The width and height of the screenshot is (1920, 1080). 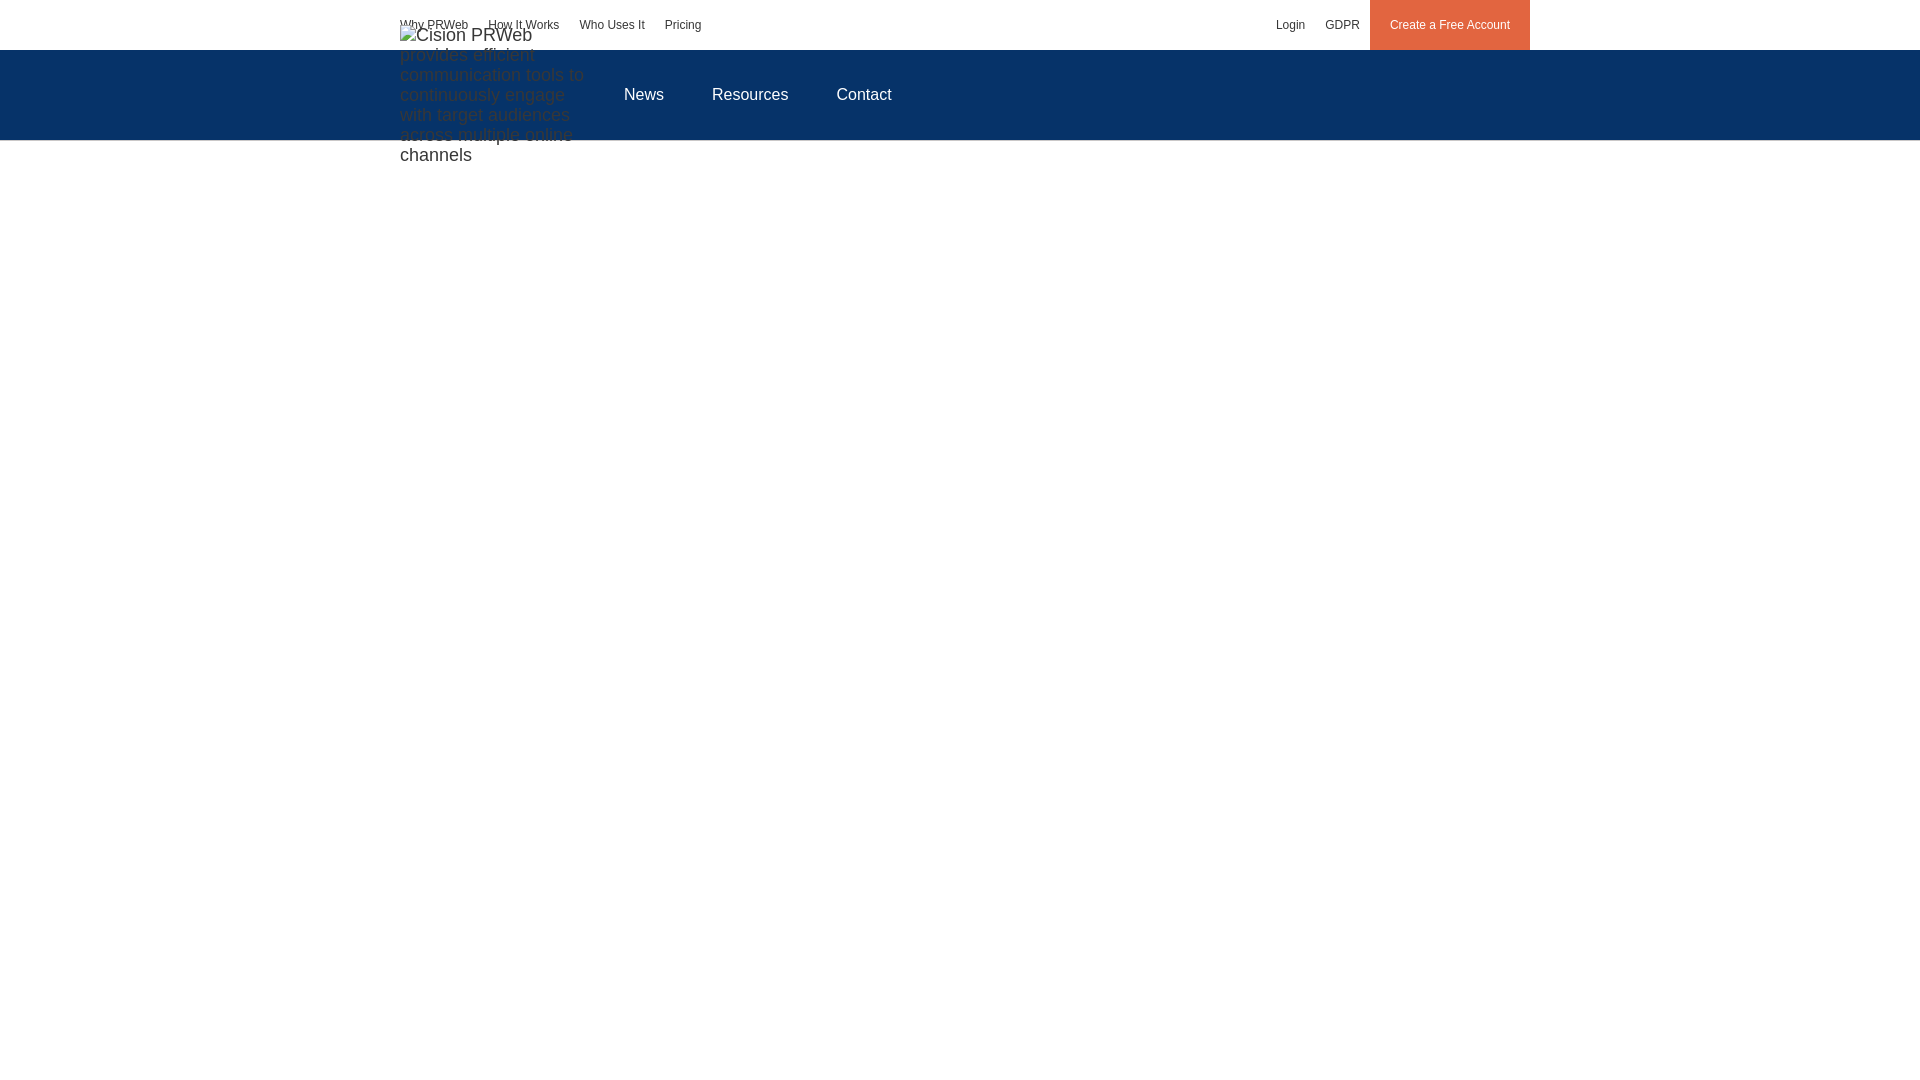 What do you see at coordinates (523, 24) in the screenshot?
I see `How It Works` at bounding box center [523, 24].